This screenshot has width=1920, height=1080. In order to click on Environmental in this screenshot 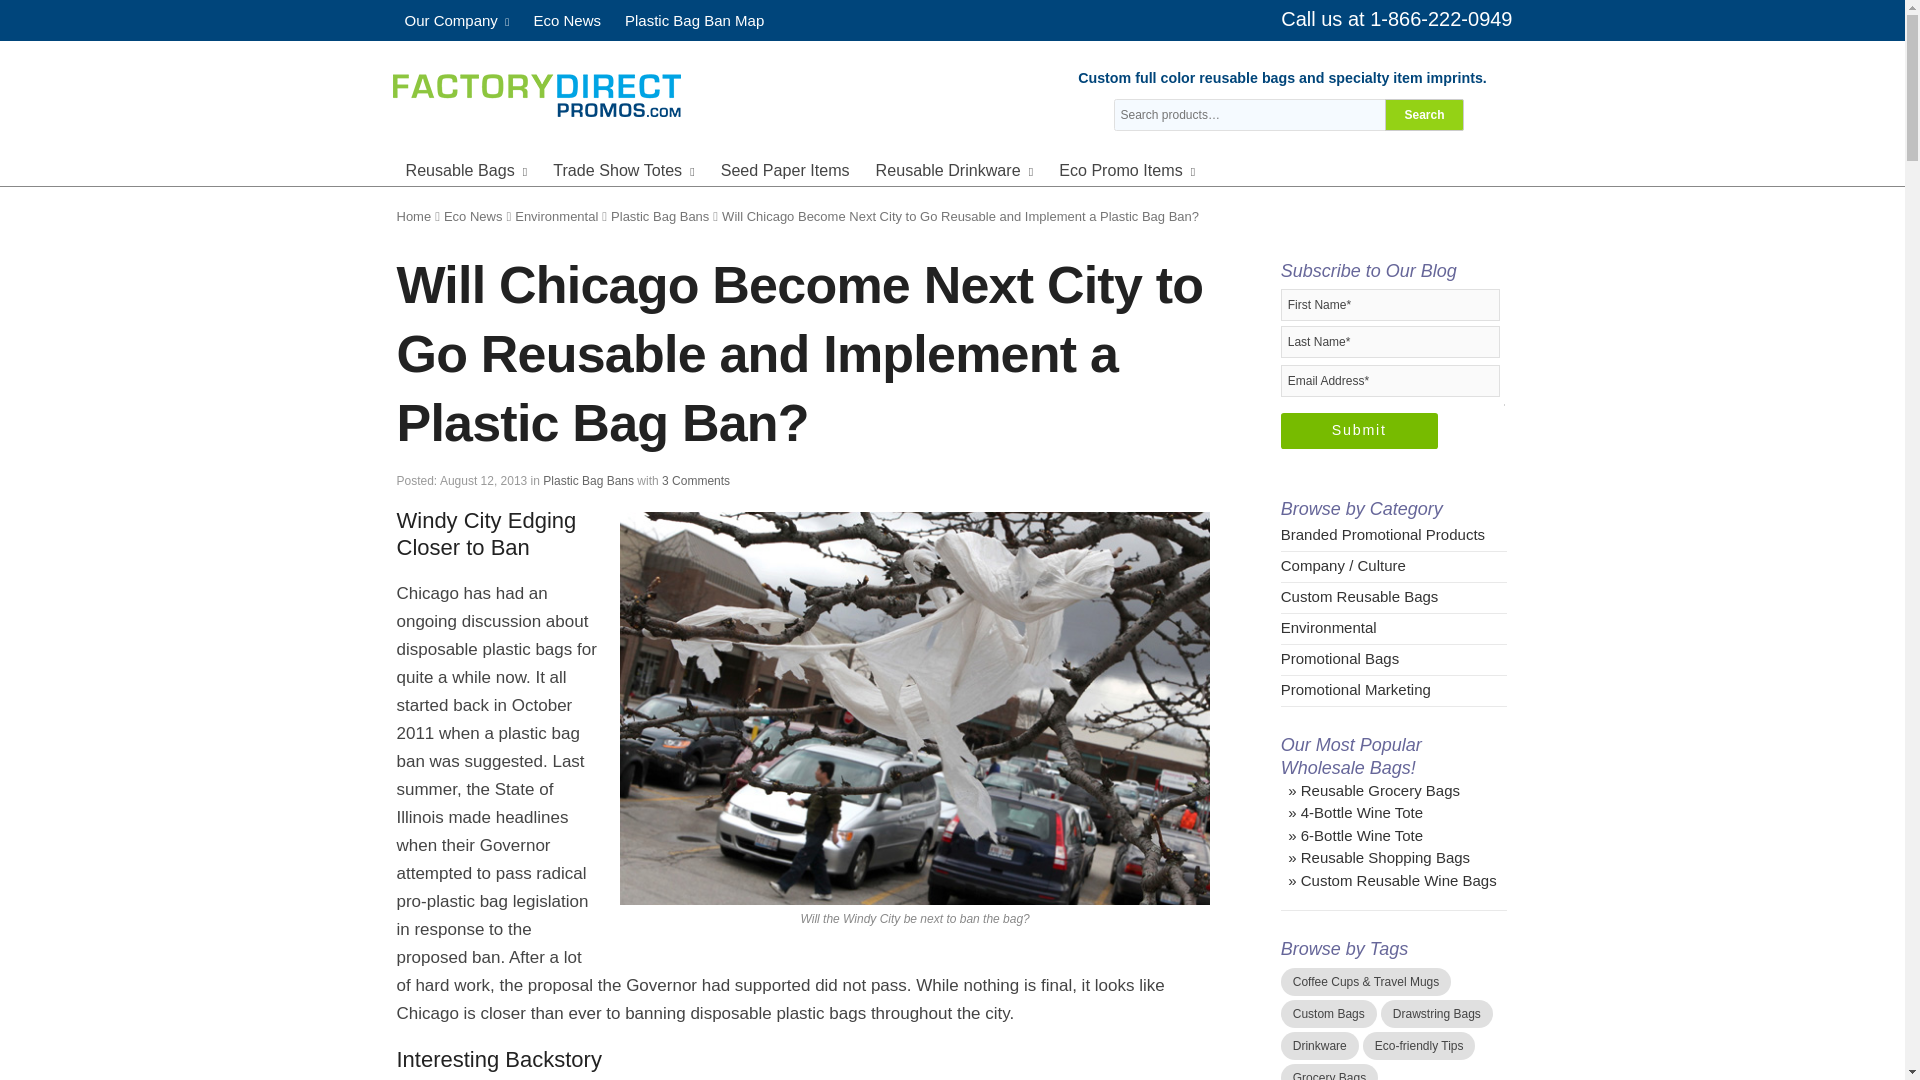, I will do `click(556, 216)`.